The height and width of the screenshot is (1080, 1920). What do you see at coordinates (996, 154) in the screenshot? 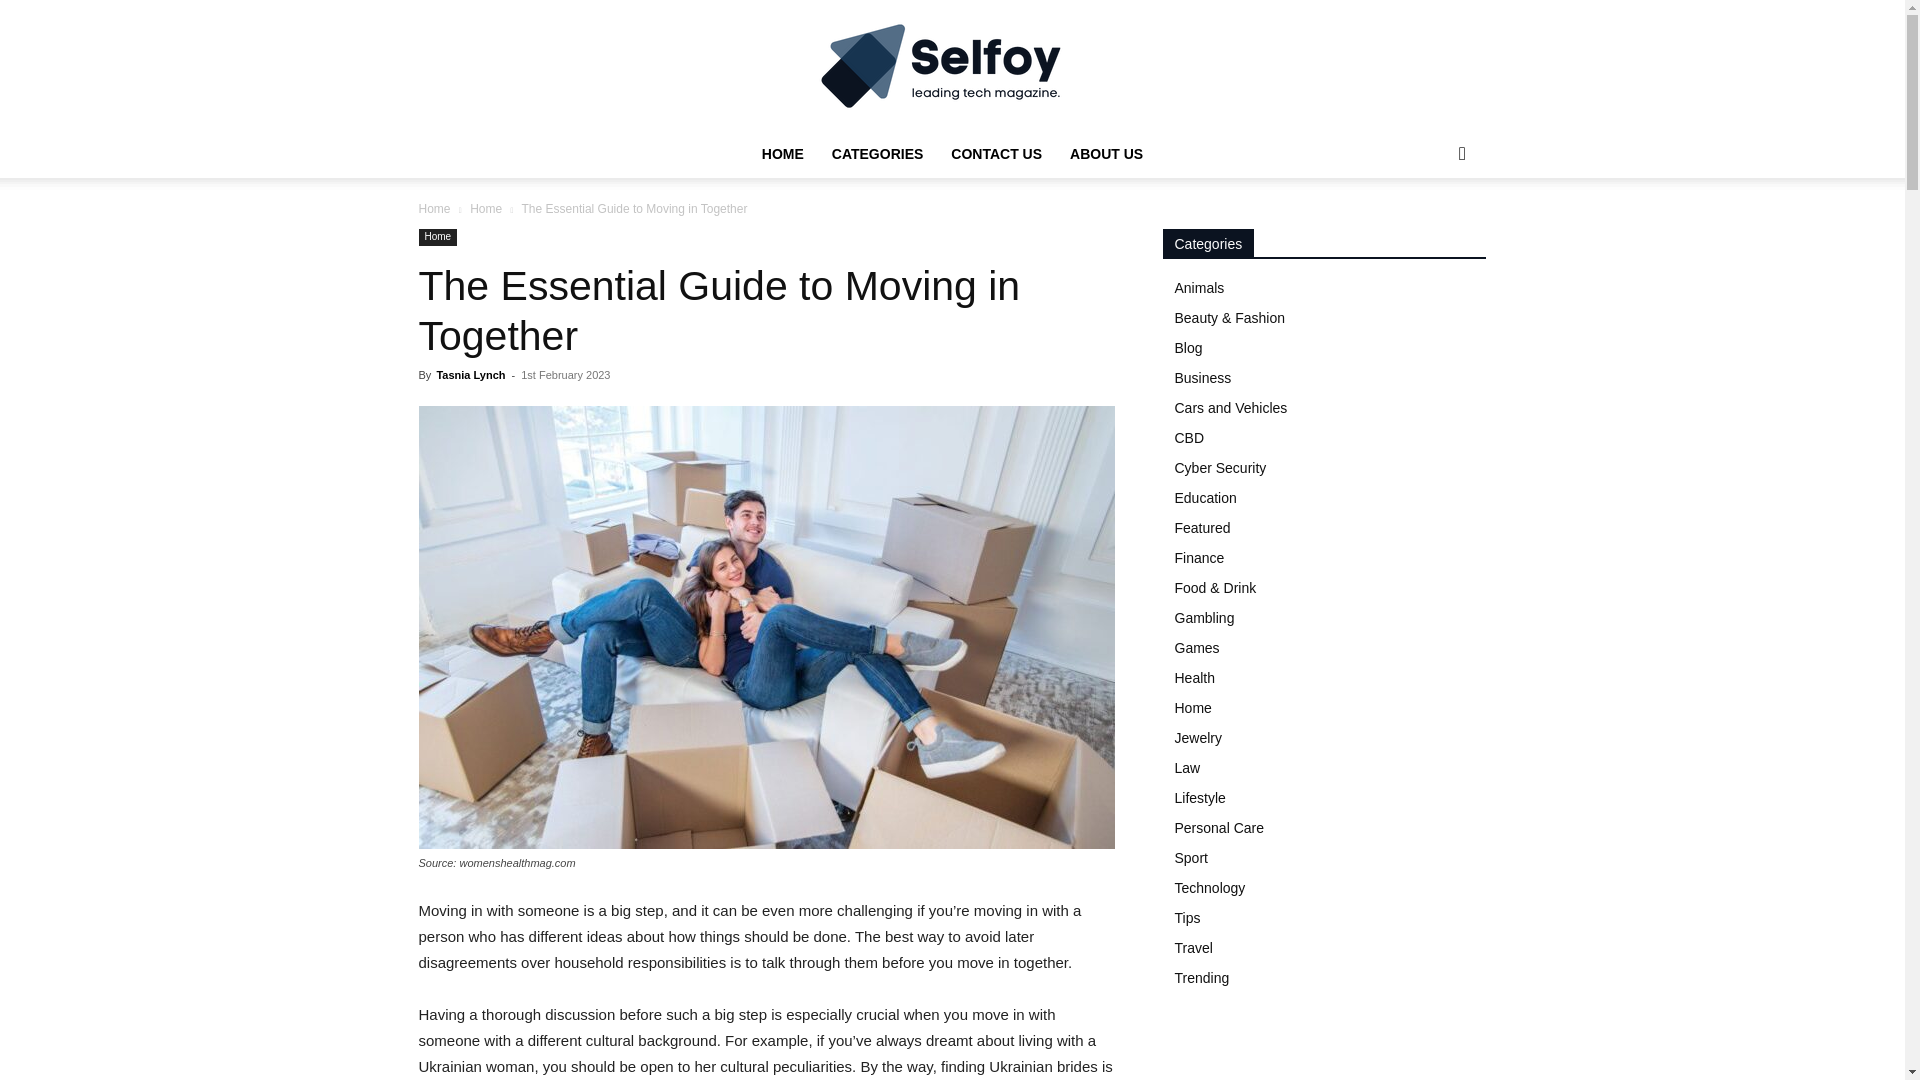
I see `CONTACT US` at bounding box center [996, 154].